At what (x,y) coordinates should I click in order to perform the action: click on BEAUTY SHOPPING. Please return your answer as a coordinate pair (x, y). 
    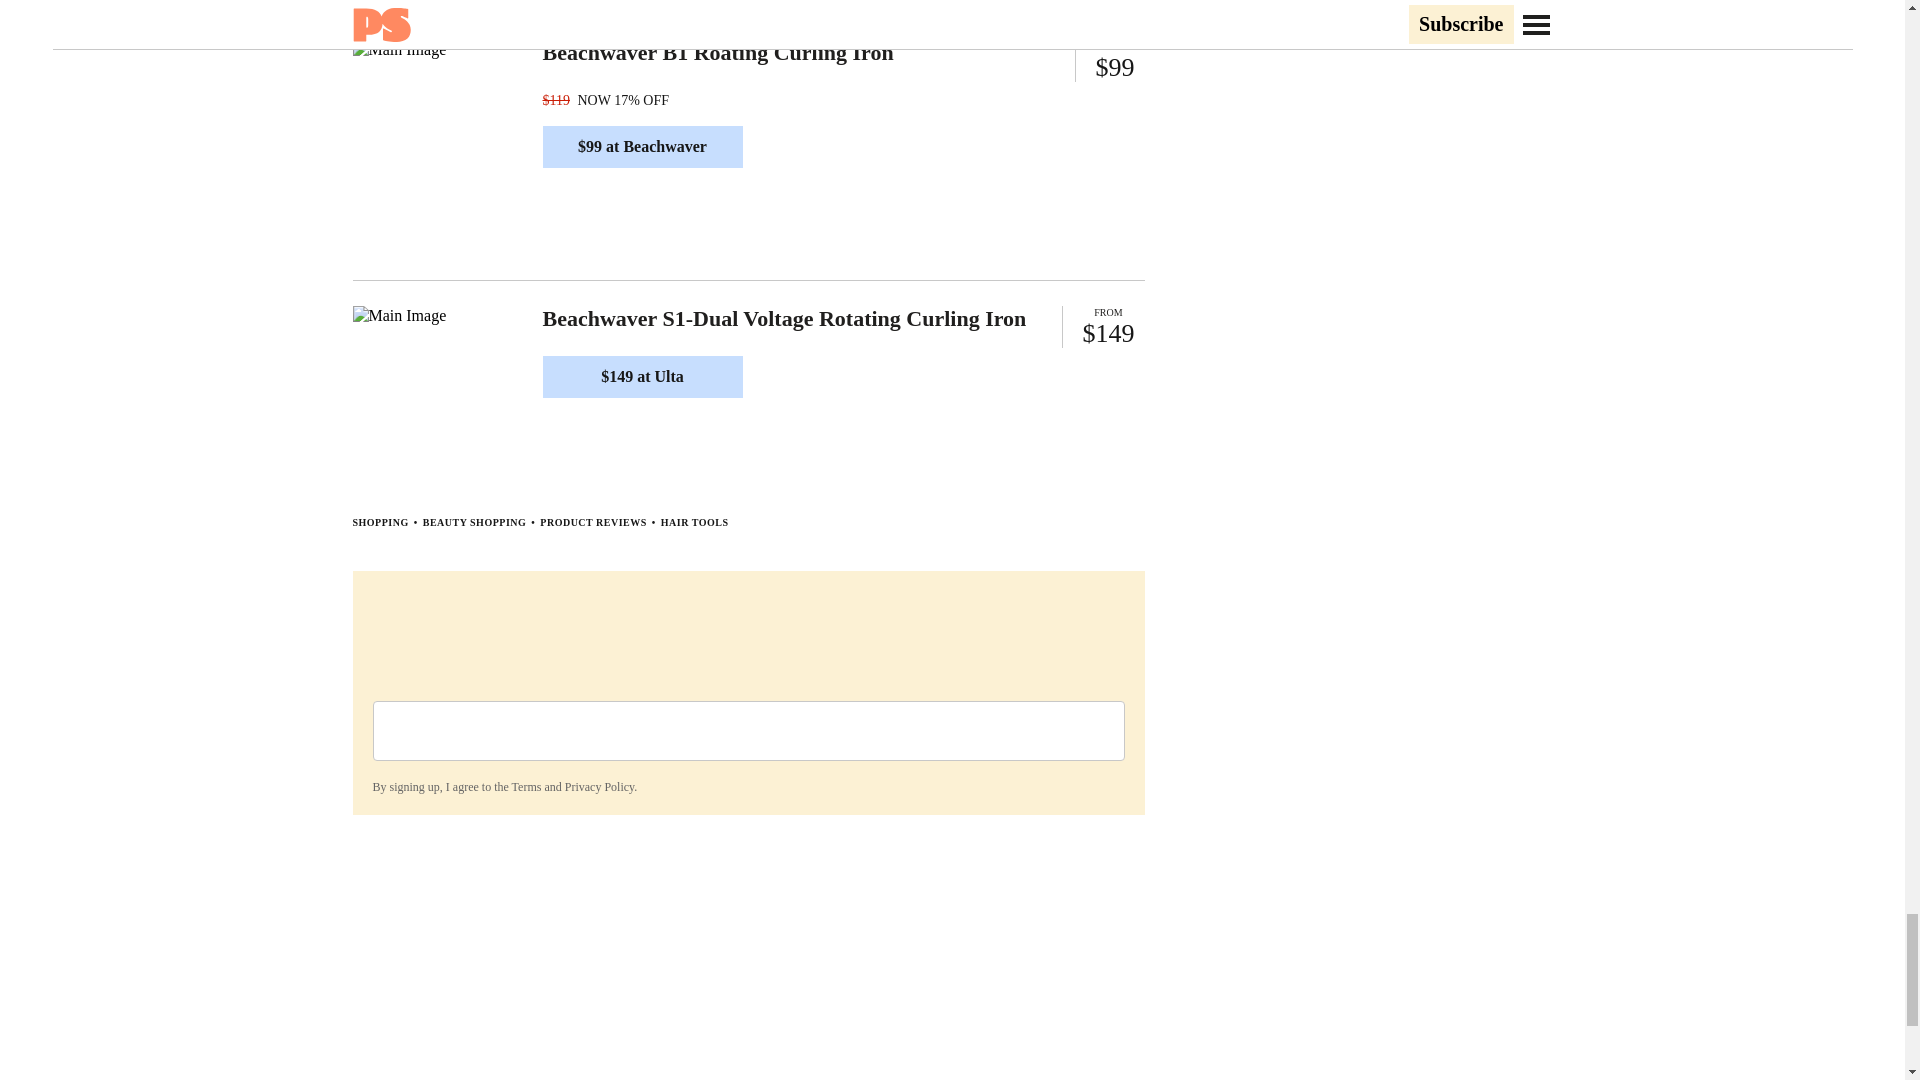
    Looking at the image, I should click on (474, 522).